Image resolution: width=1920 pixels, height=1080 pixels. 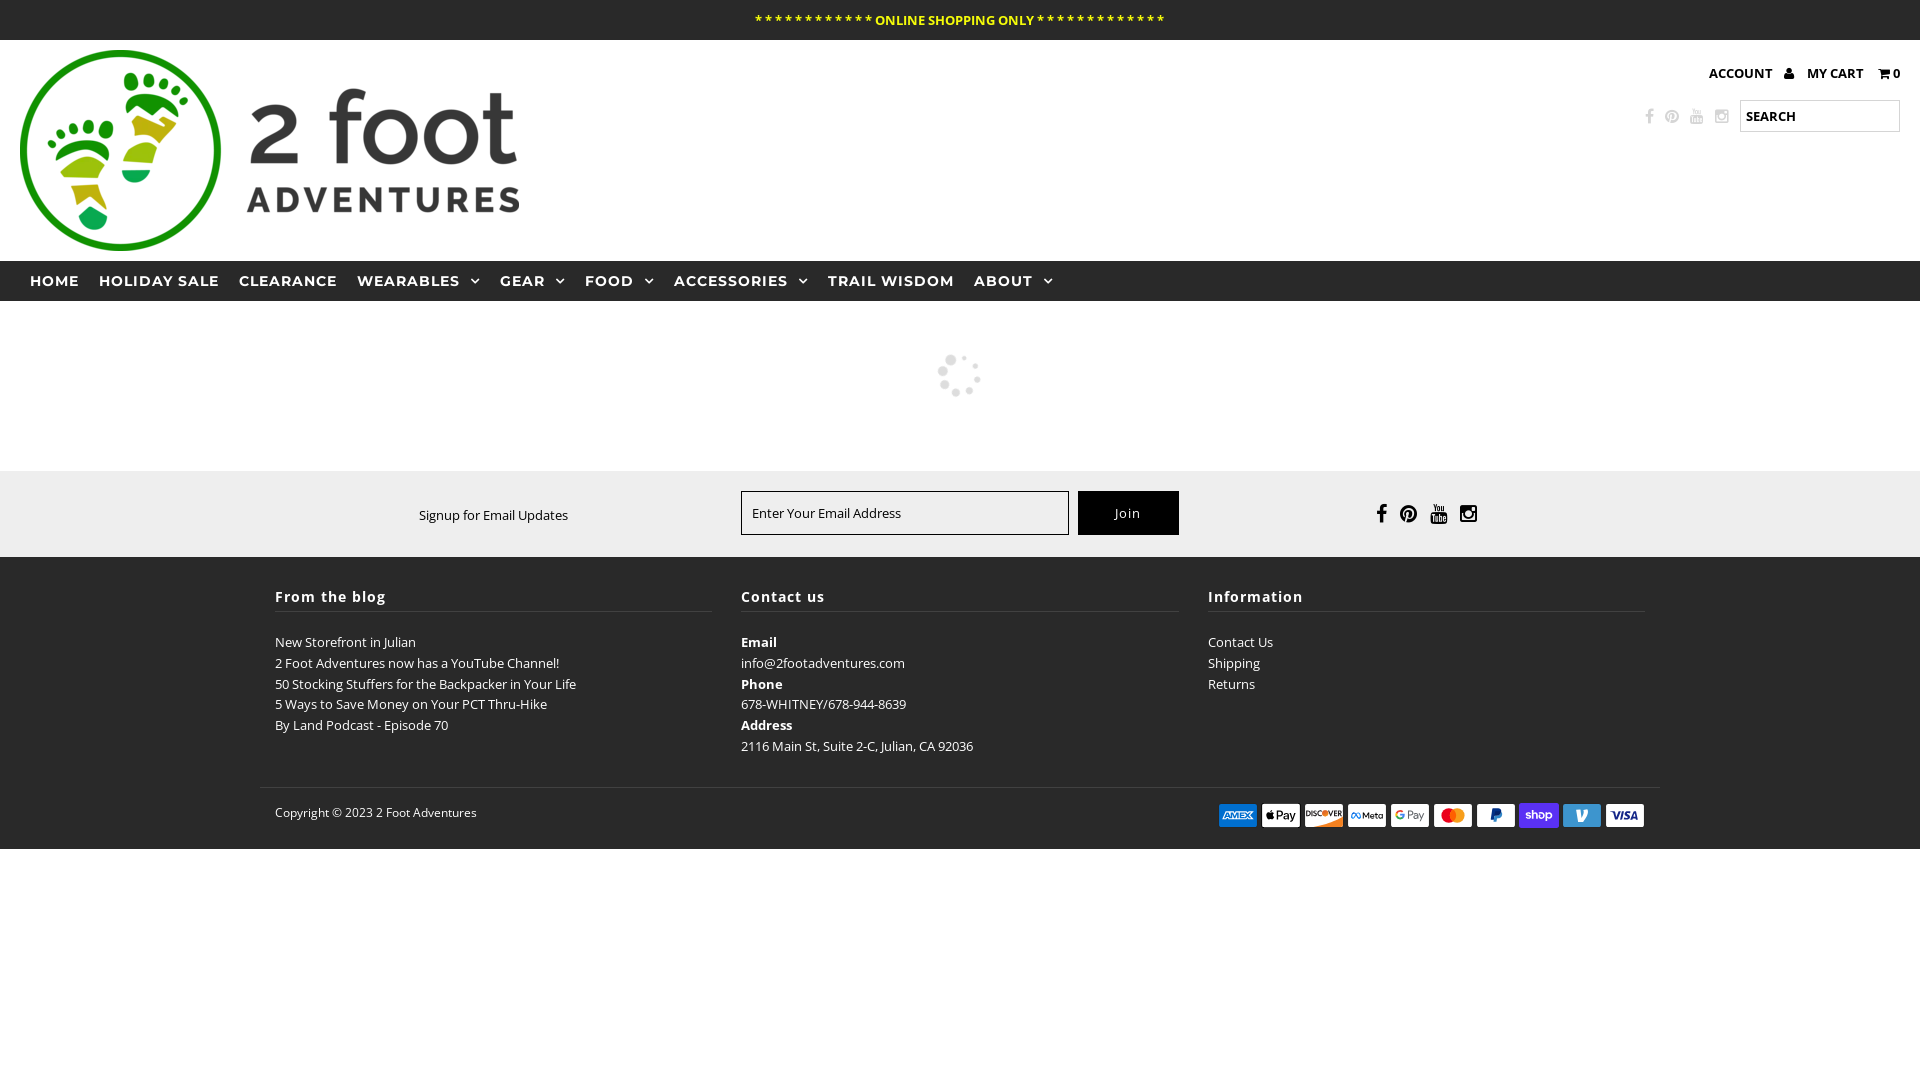 What do you see at coordinates (426, 812) in the screenshot?
I see `2 Foot Adventures` at bounding box center [426, 812].